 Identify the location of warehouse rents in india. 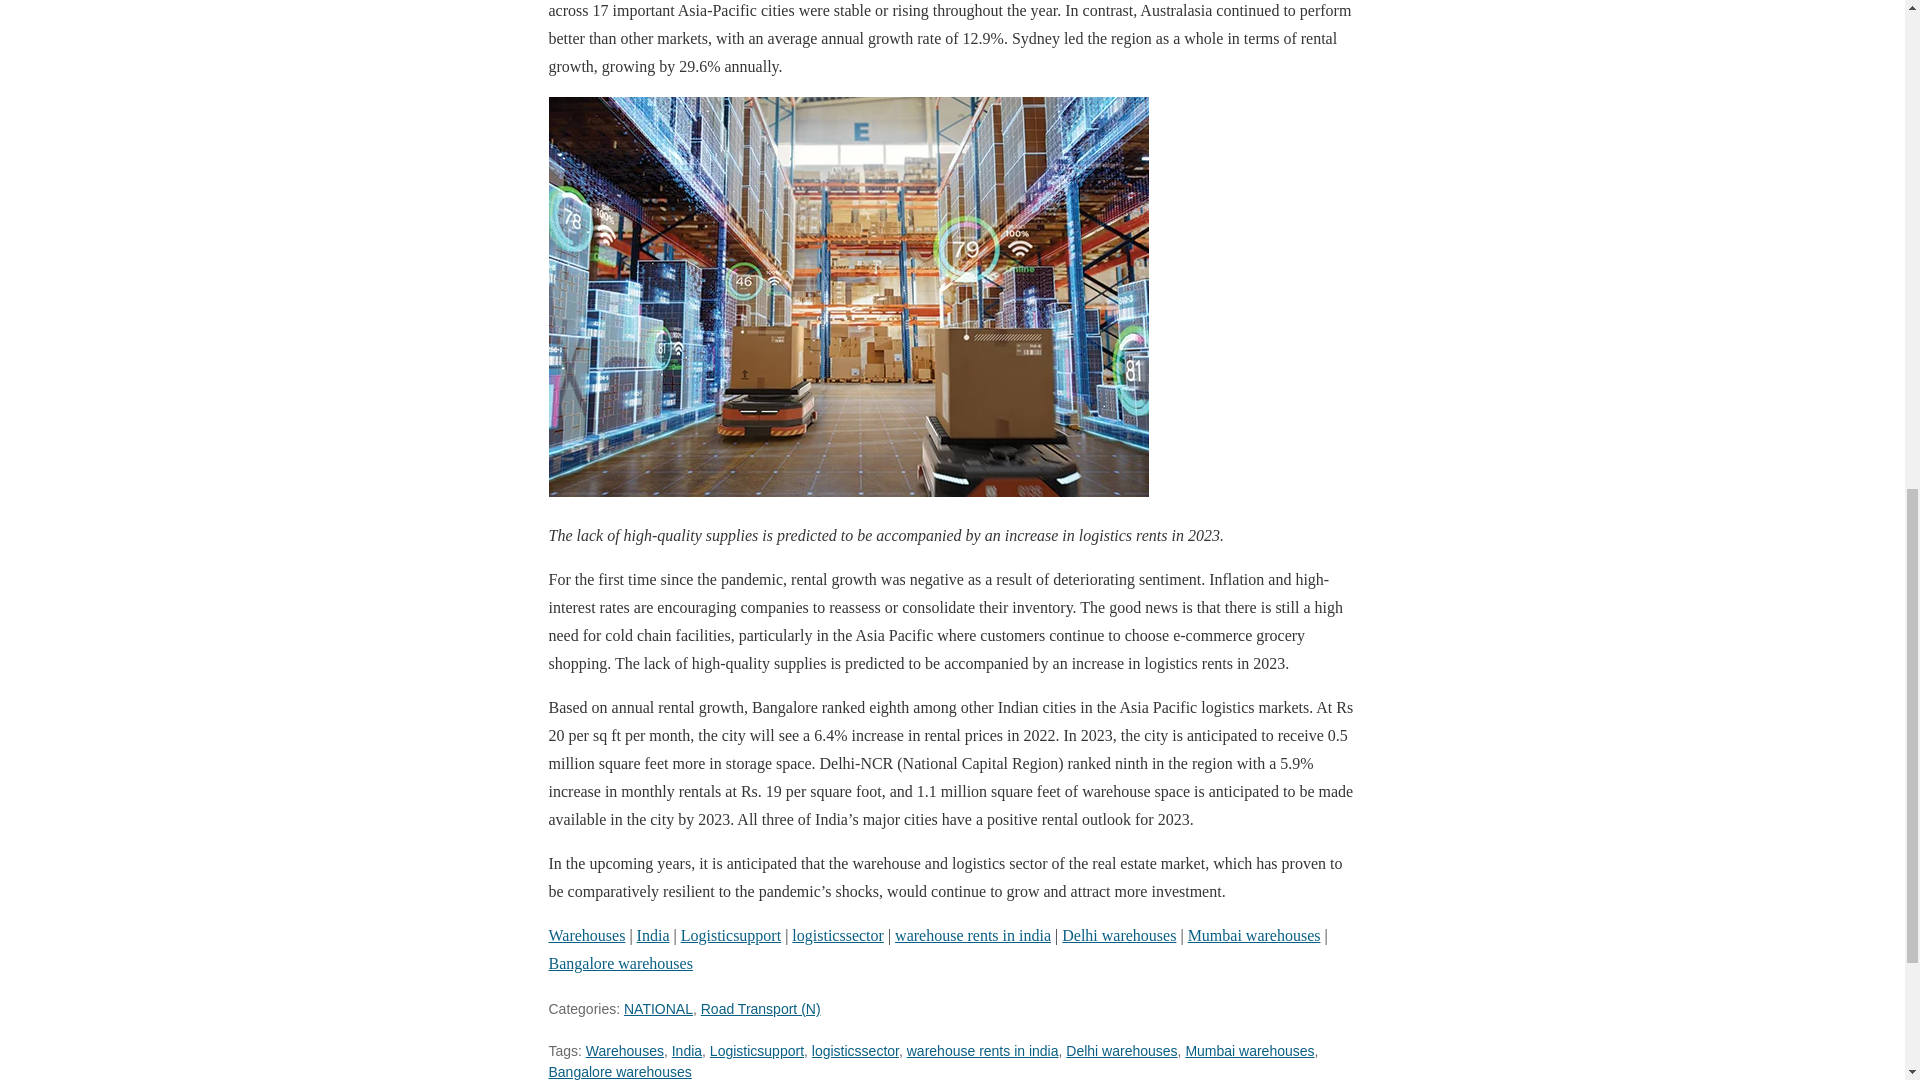
(982, 1051).